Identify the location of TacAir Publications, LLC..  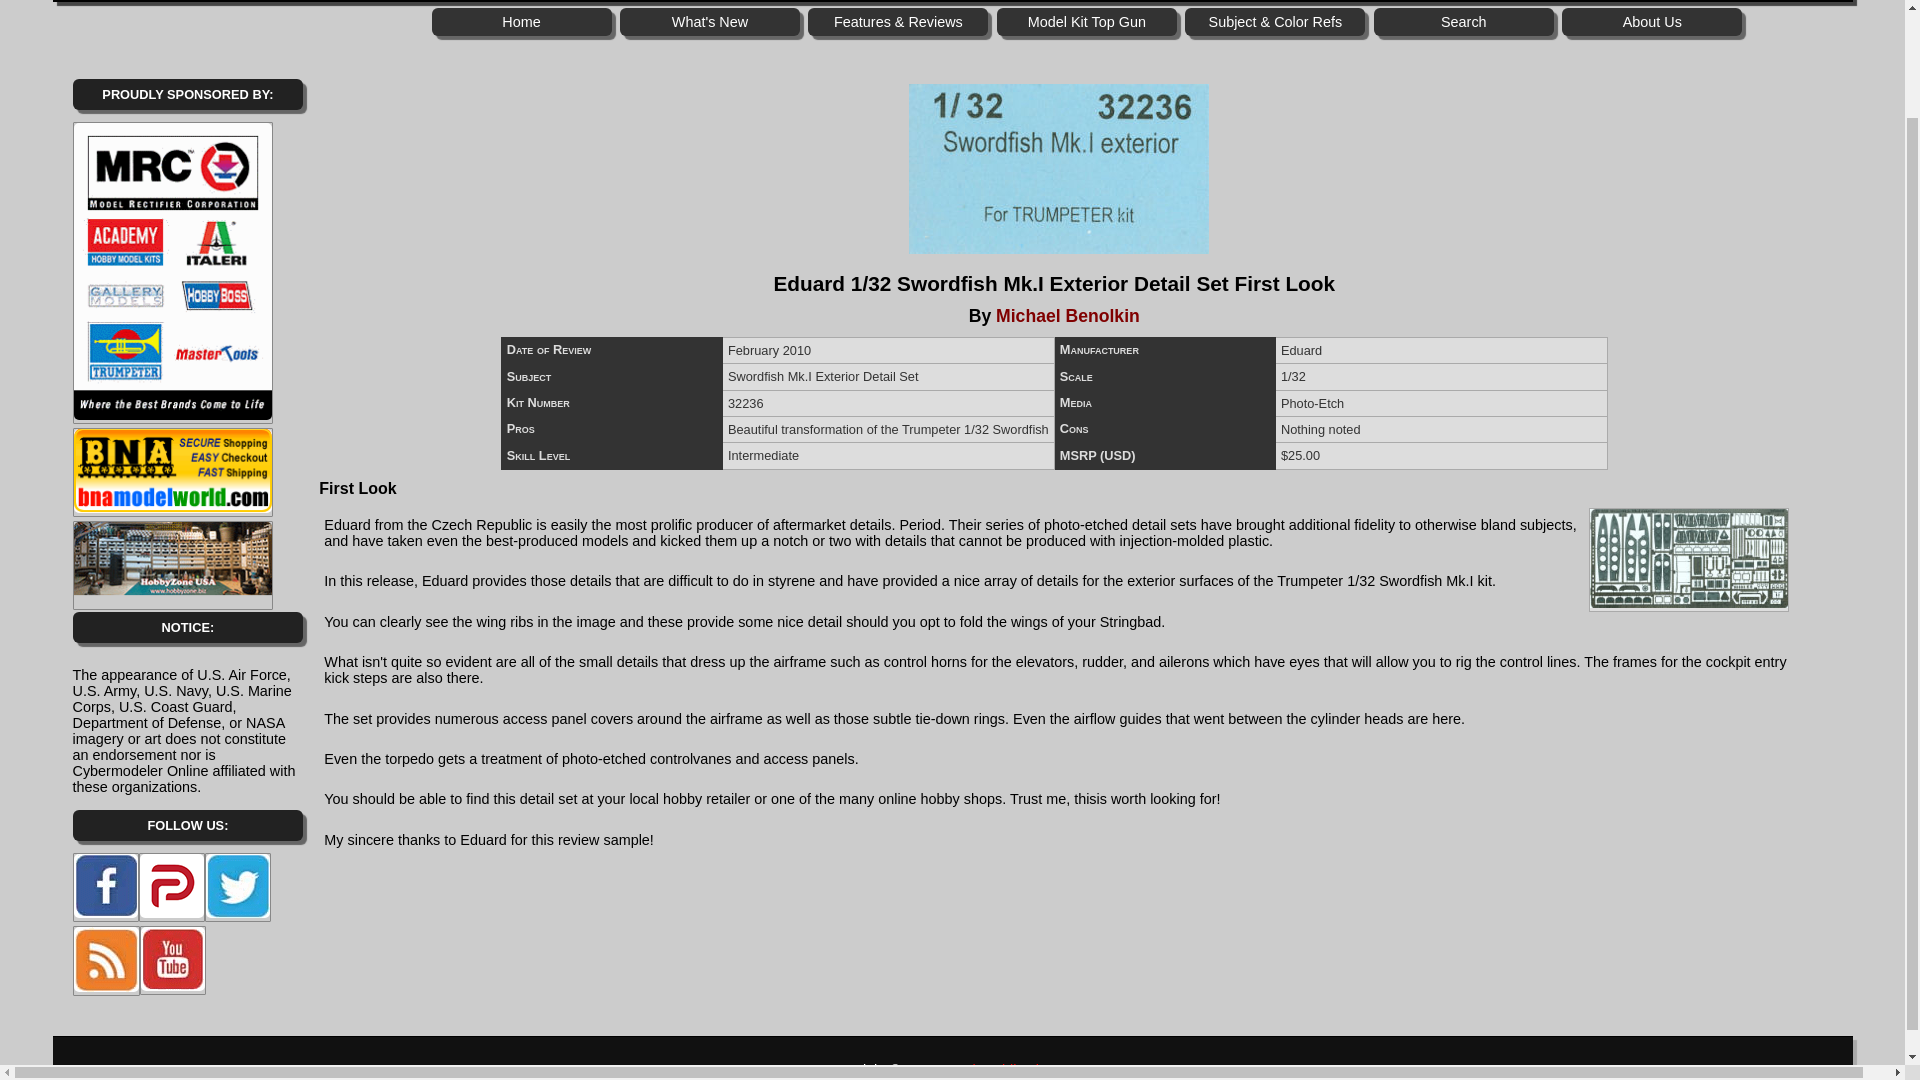
(1020, 1069).